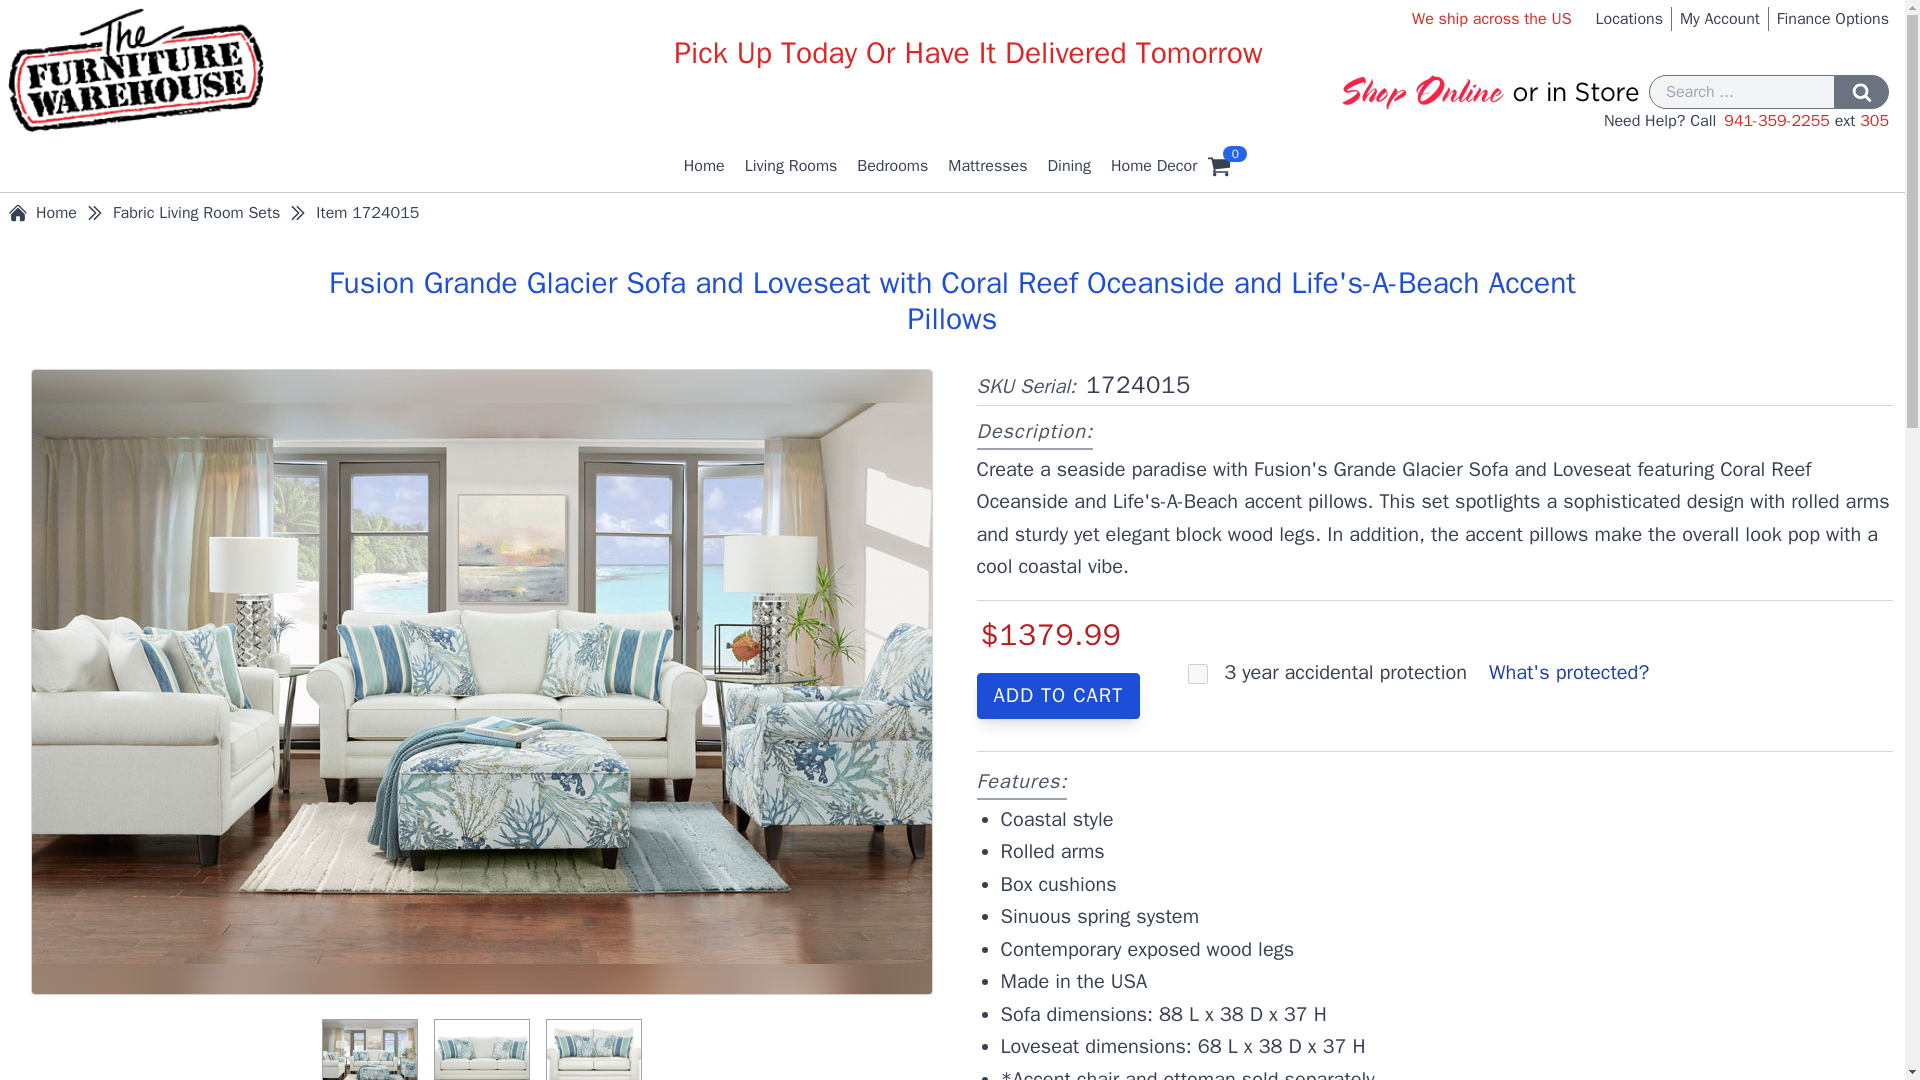 The height and width of the screenshot is (1080, 1920). Describe the element at coordinates (1833, 18) in the screenshot. I see `Finance Options` at that location.